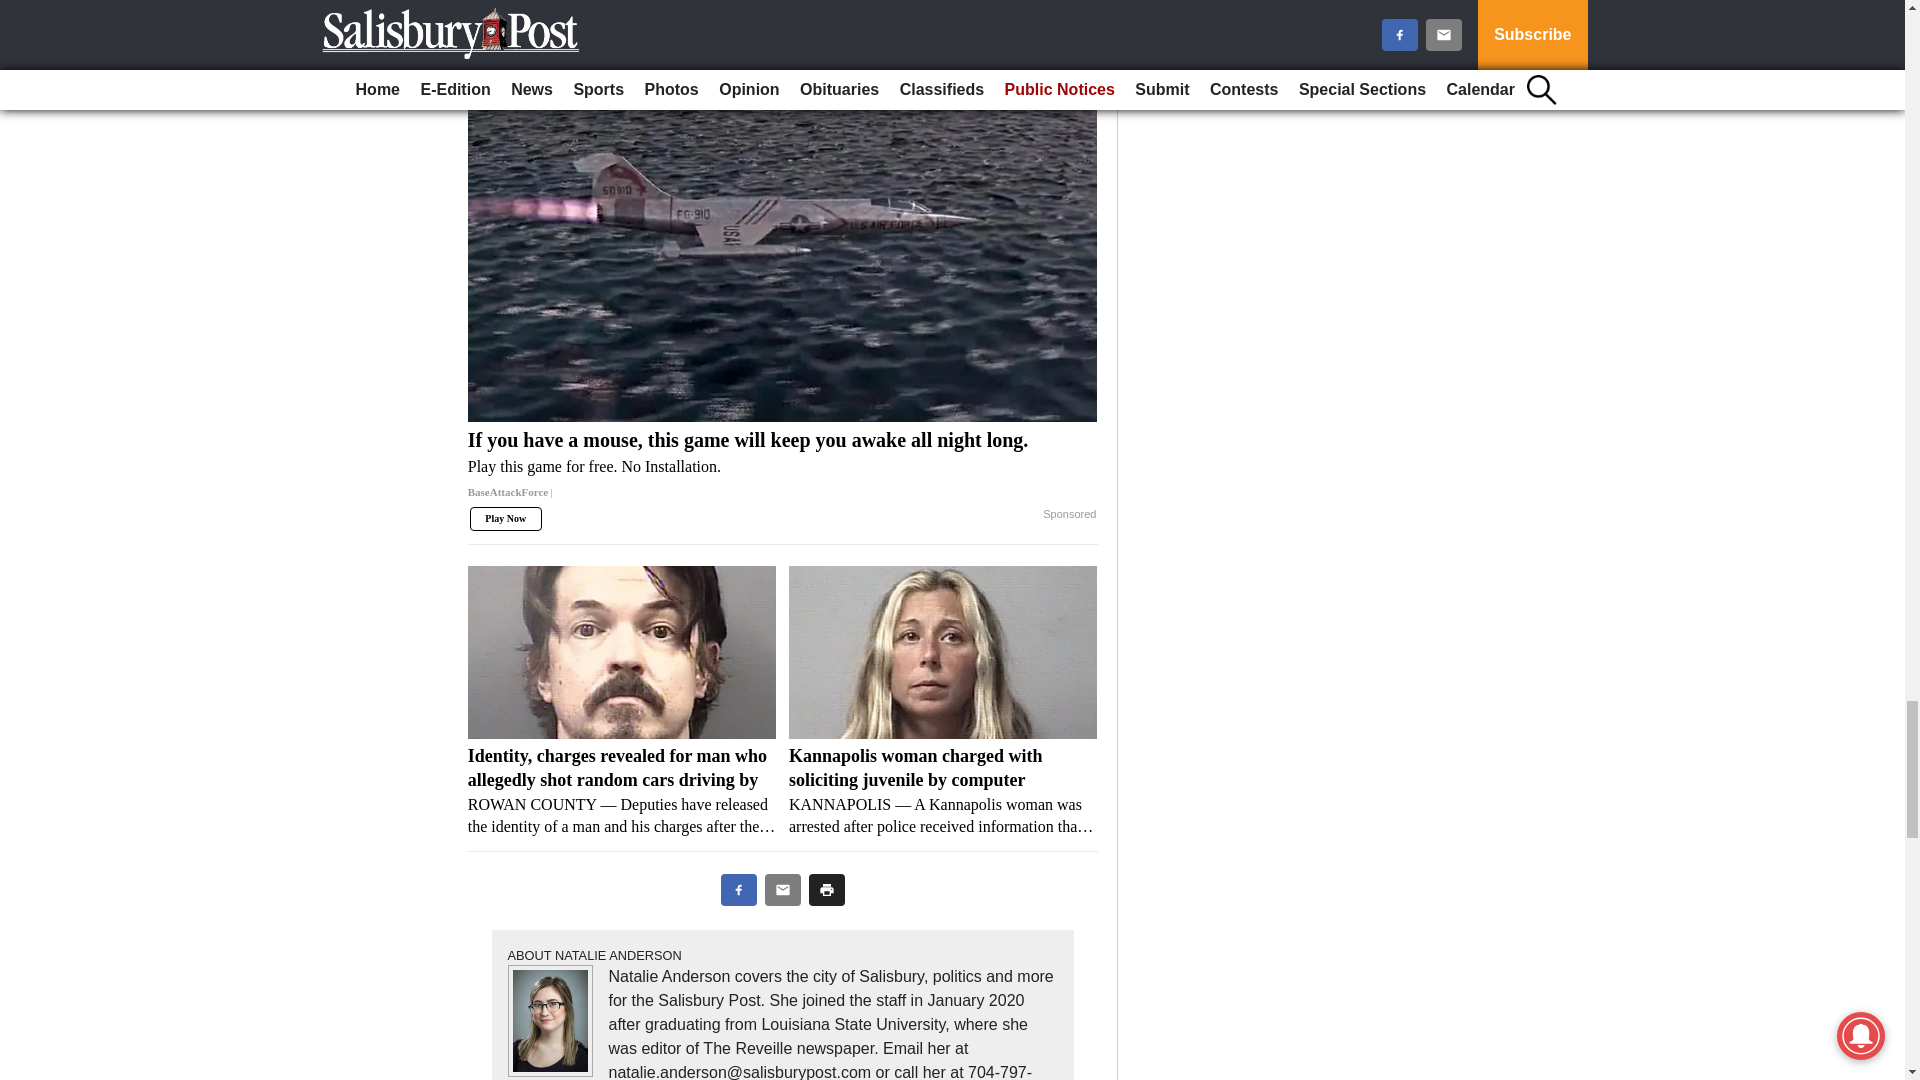  I want to click on Fascinating Vintage Photos, so click(942, 10).